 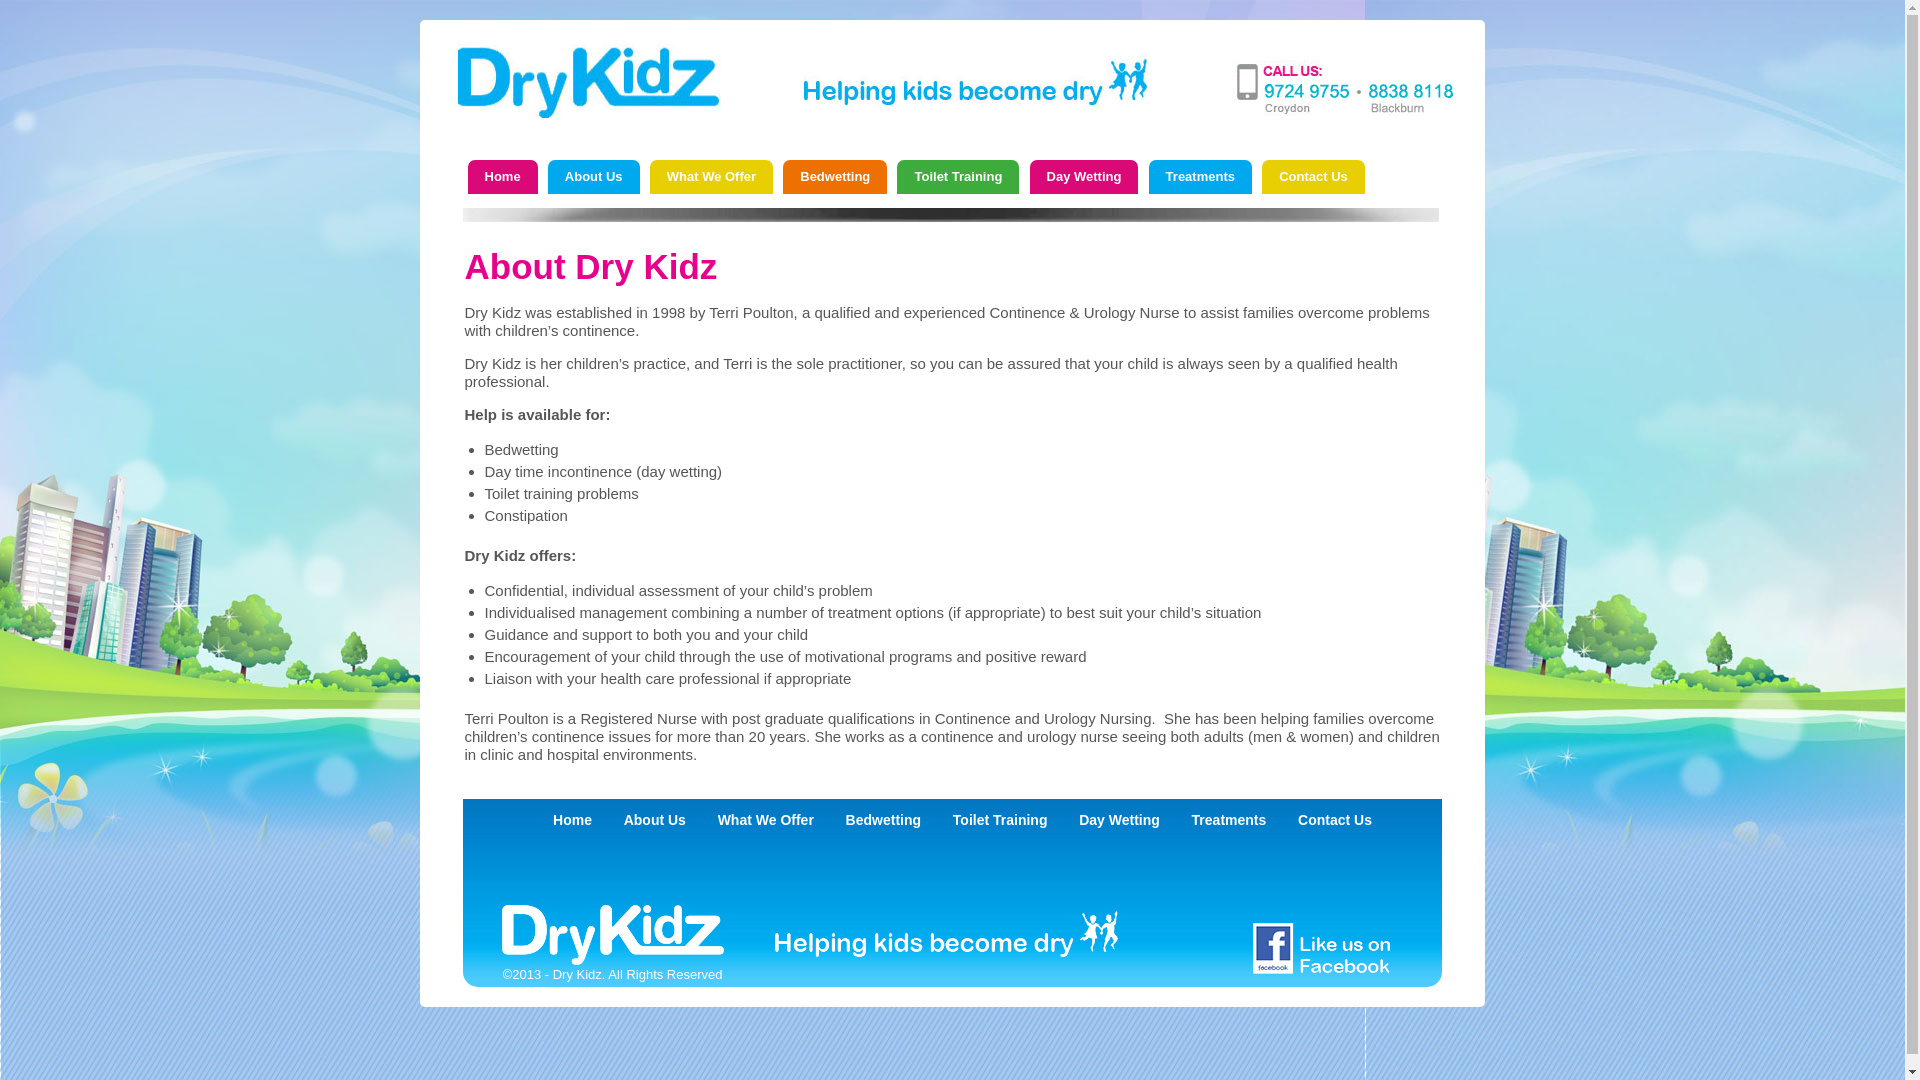 I want to click on Treatments, so click(x=1200, y=177).